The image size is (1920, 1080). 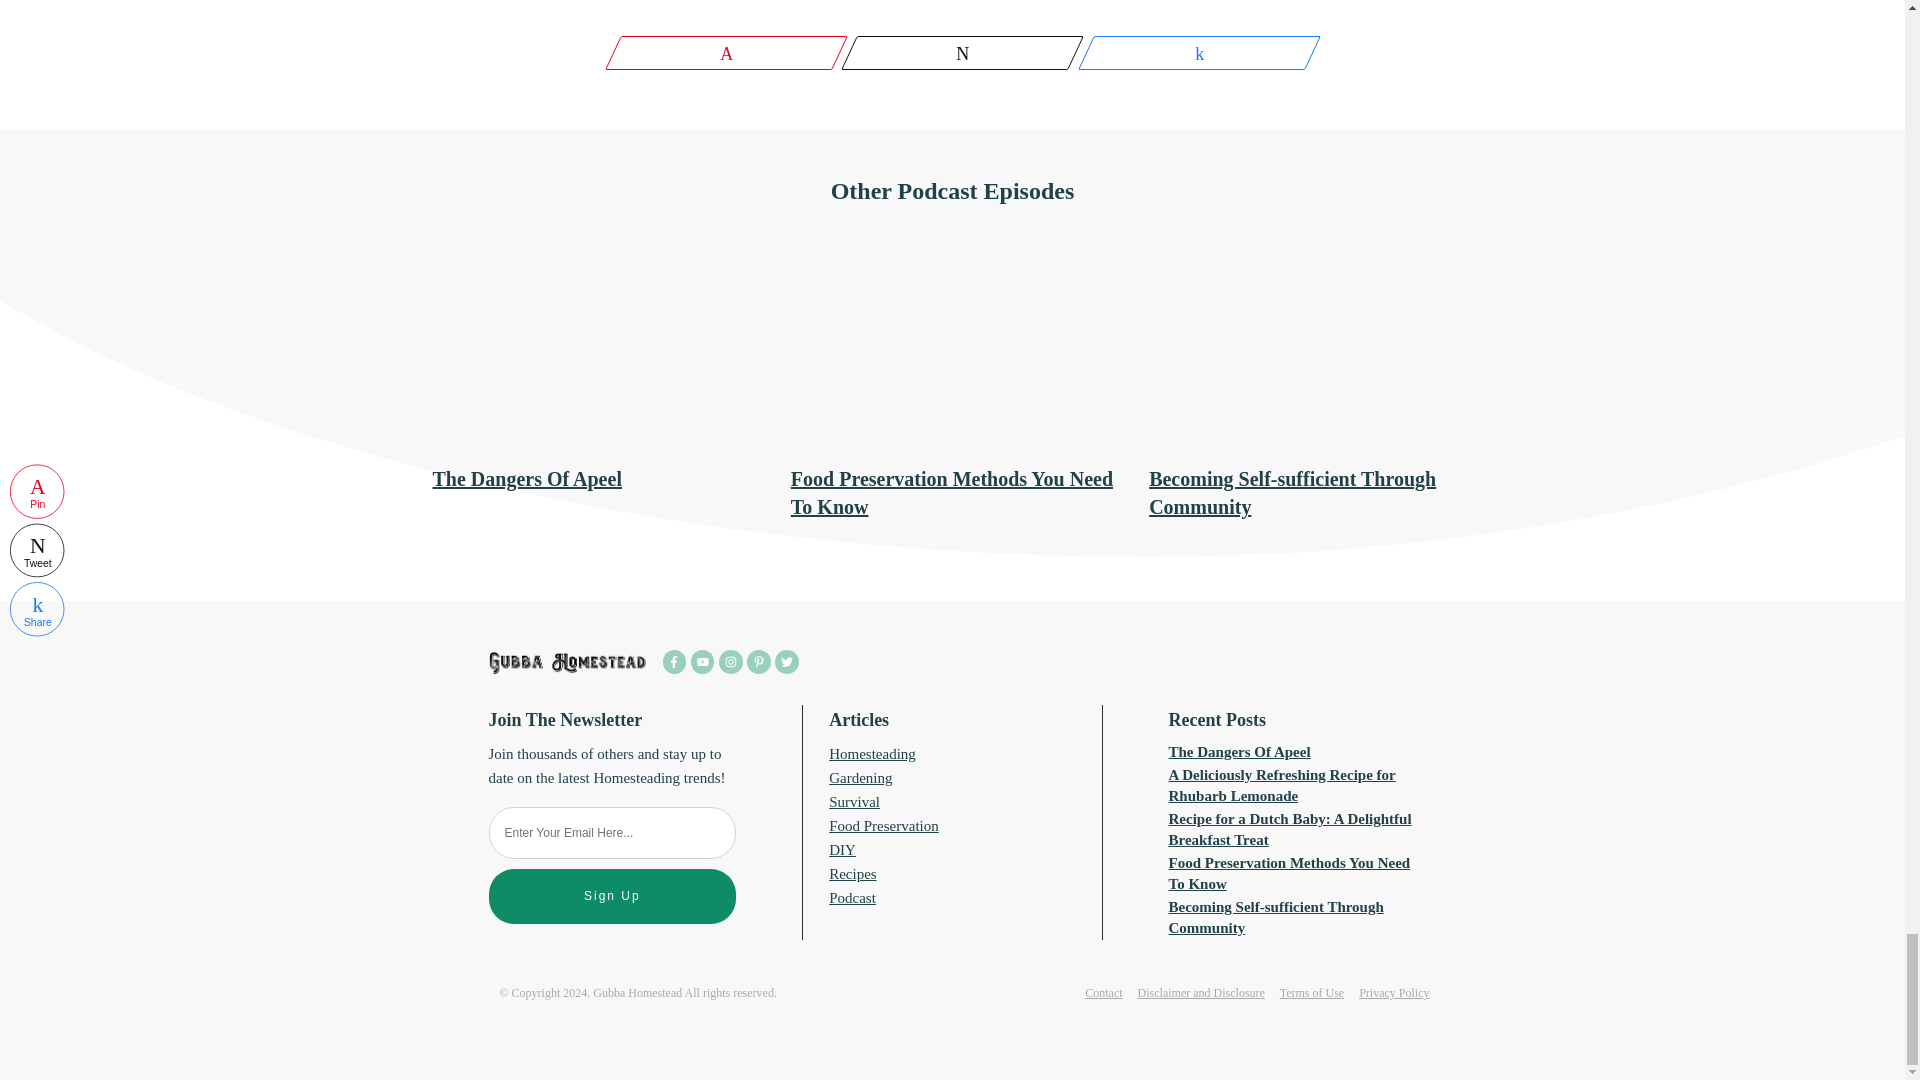 What do you see at coordinates (1292, 492) in the screenshot?
I see `Becoming Self-sufficient Through Community` at bounding box center [1292, 492].